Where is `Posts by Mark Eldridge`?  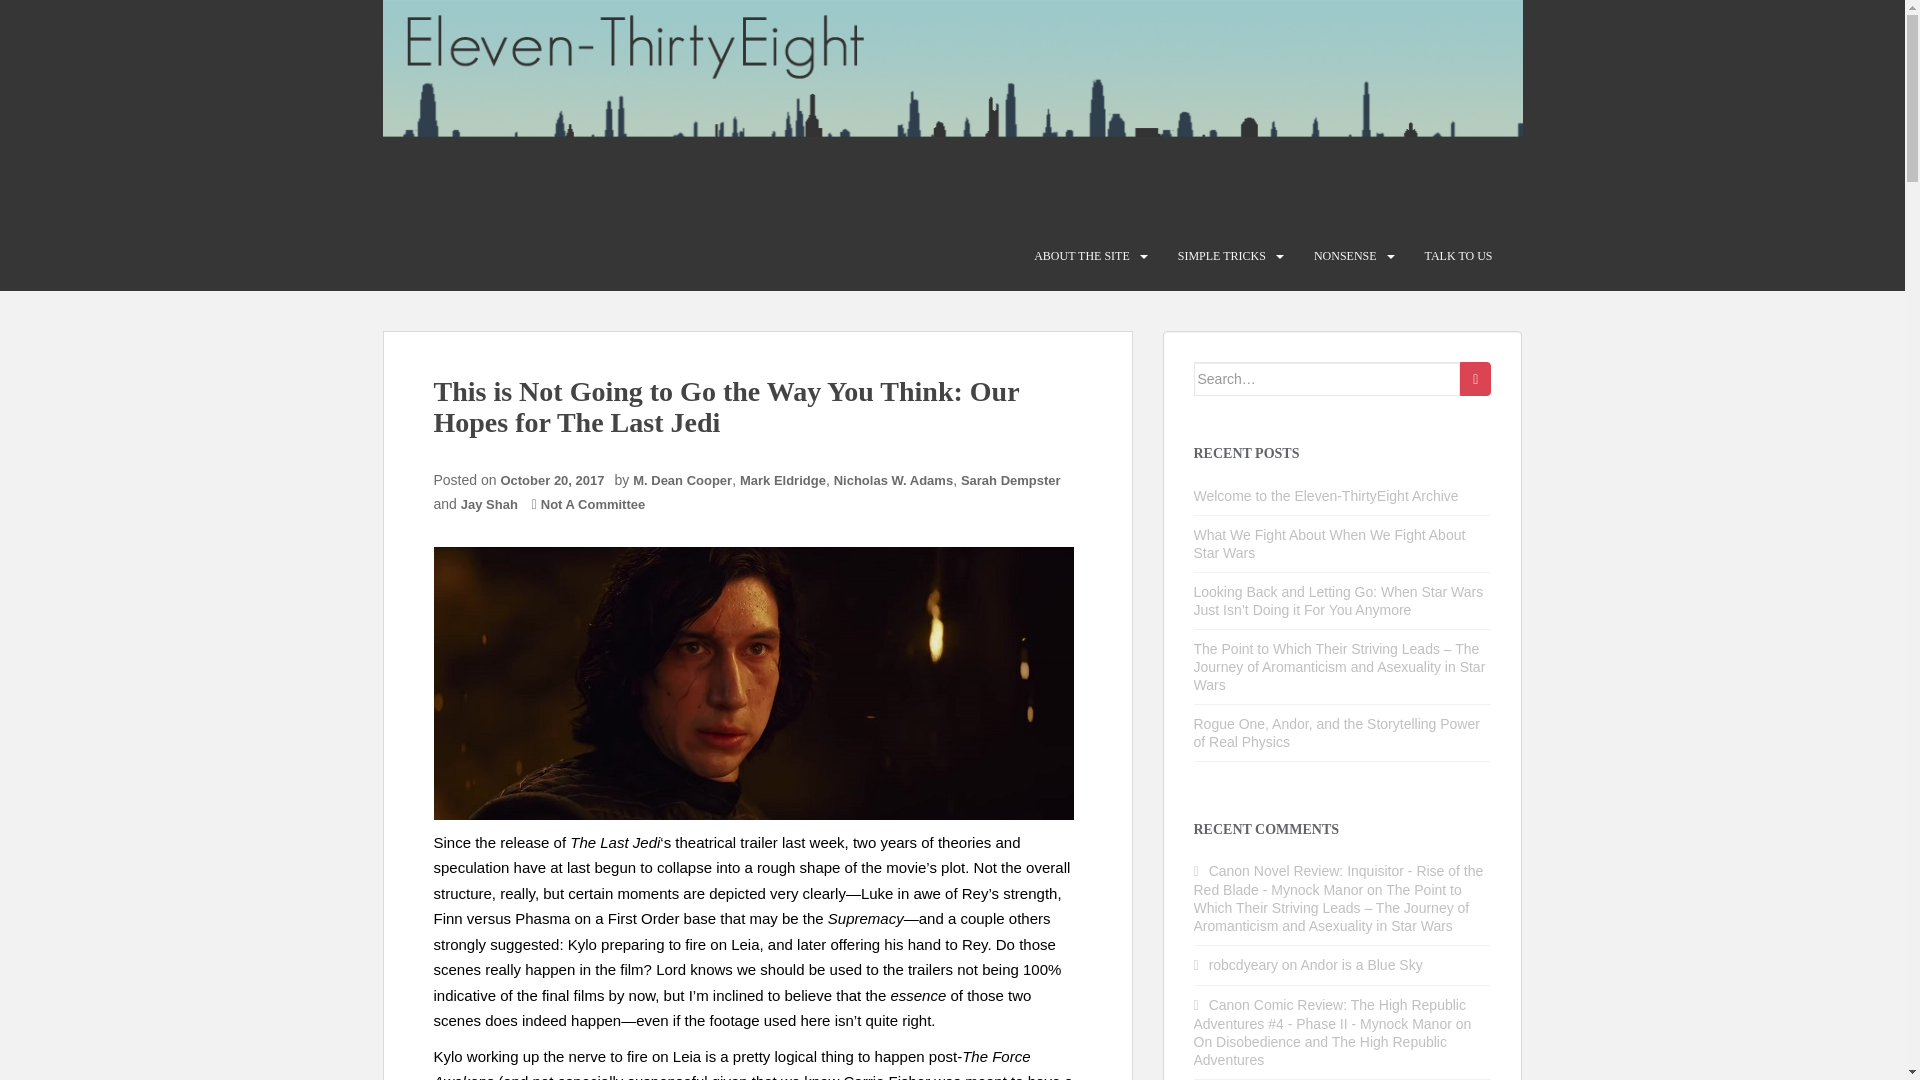
Posts by Mark Eldridge is located at coordinates (782, 480).